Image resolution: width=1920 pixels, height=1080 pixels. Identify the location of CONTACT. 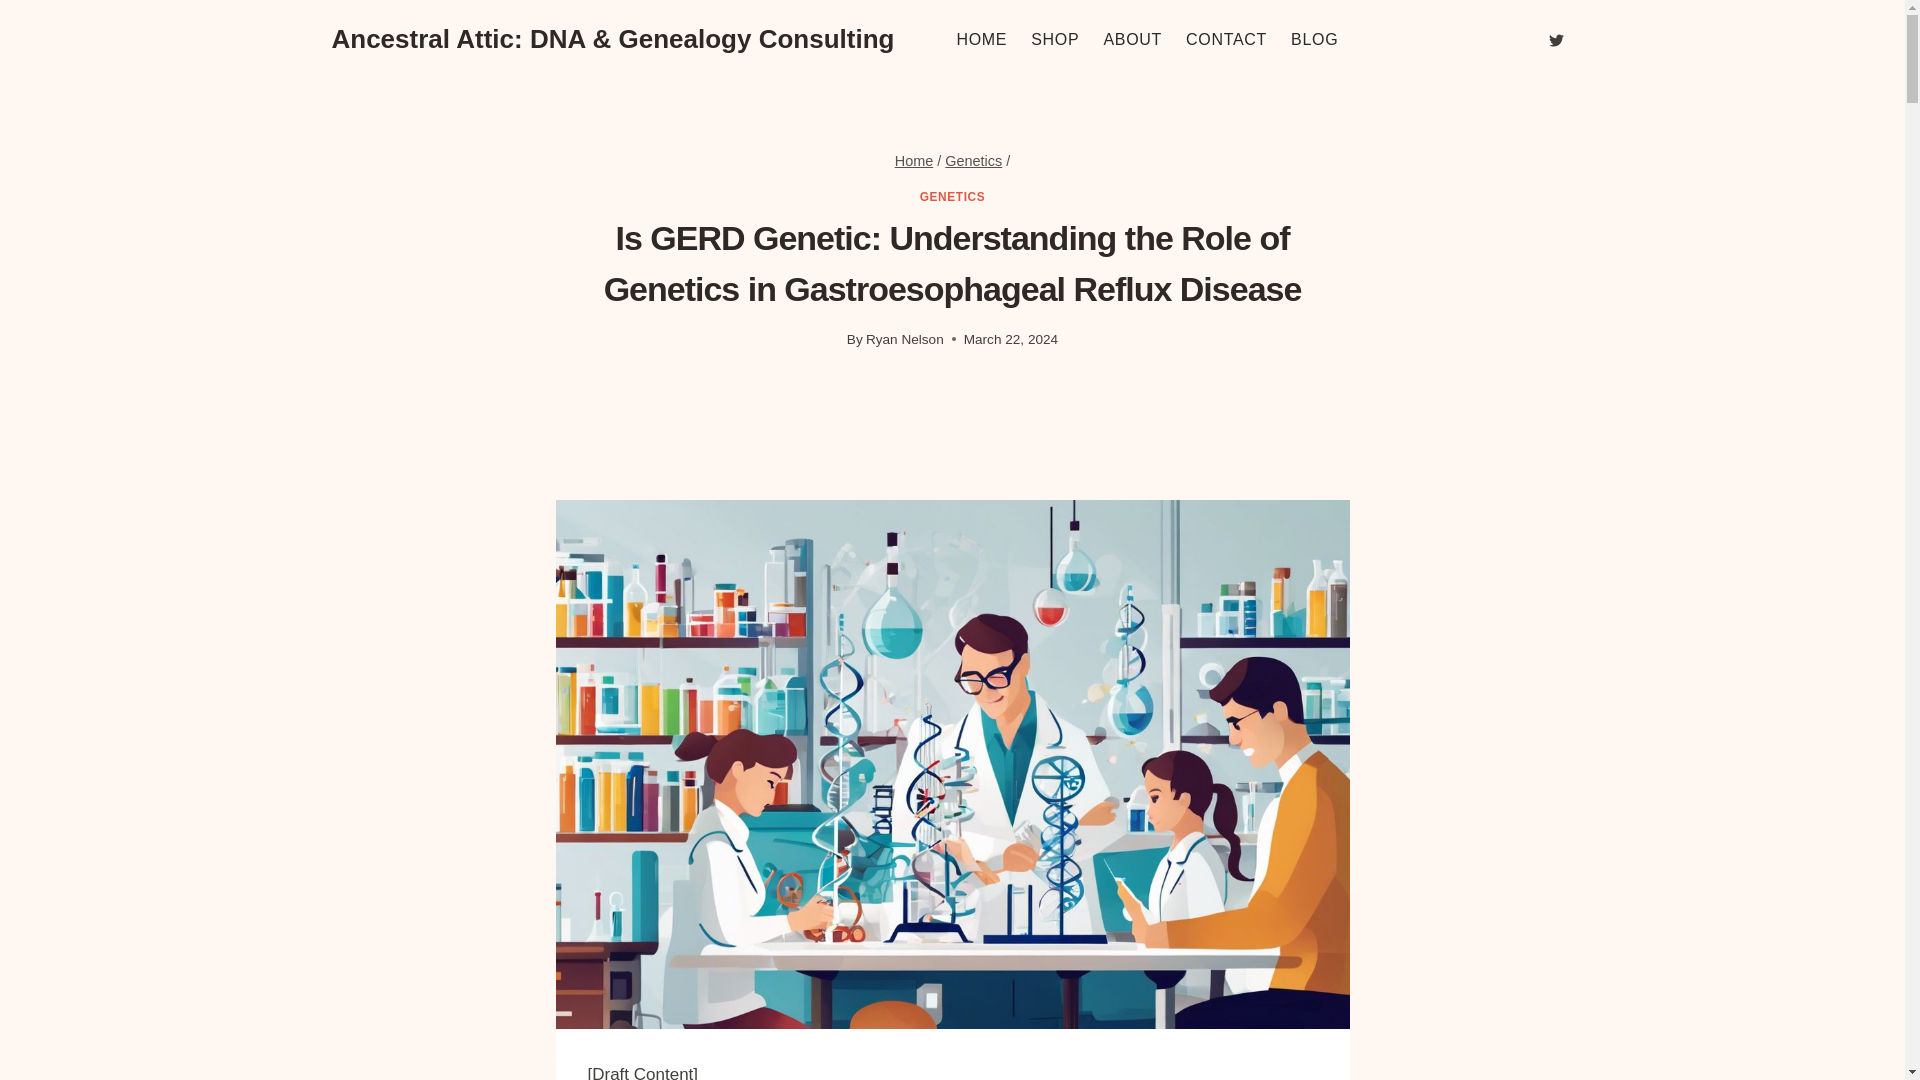
(1226, 40).